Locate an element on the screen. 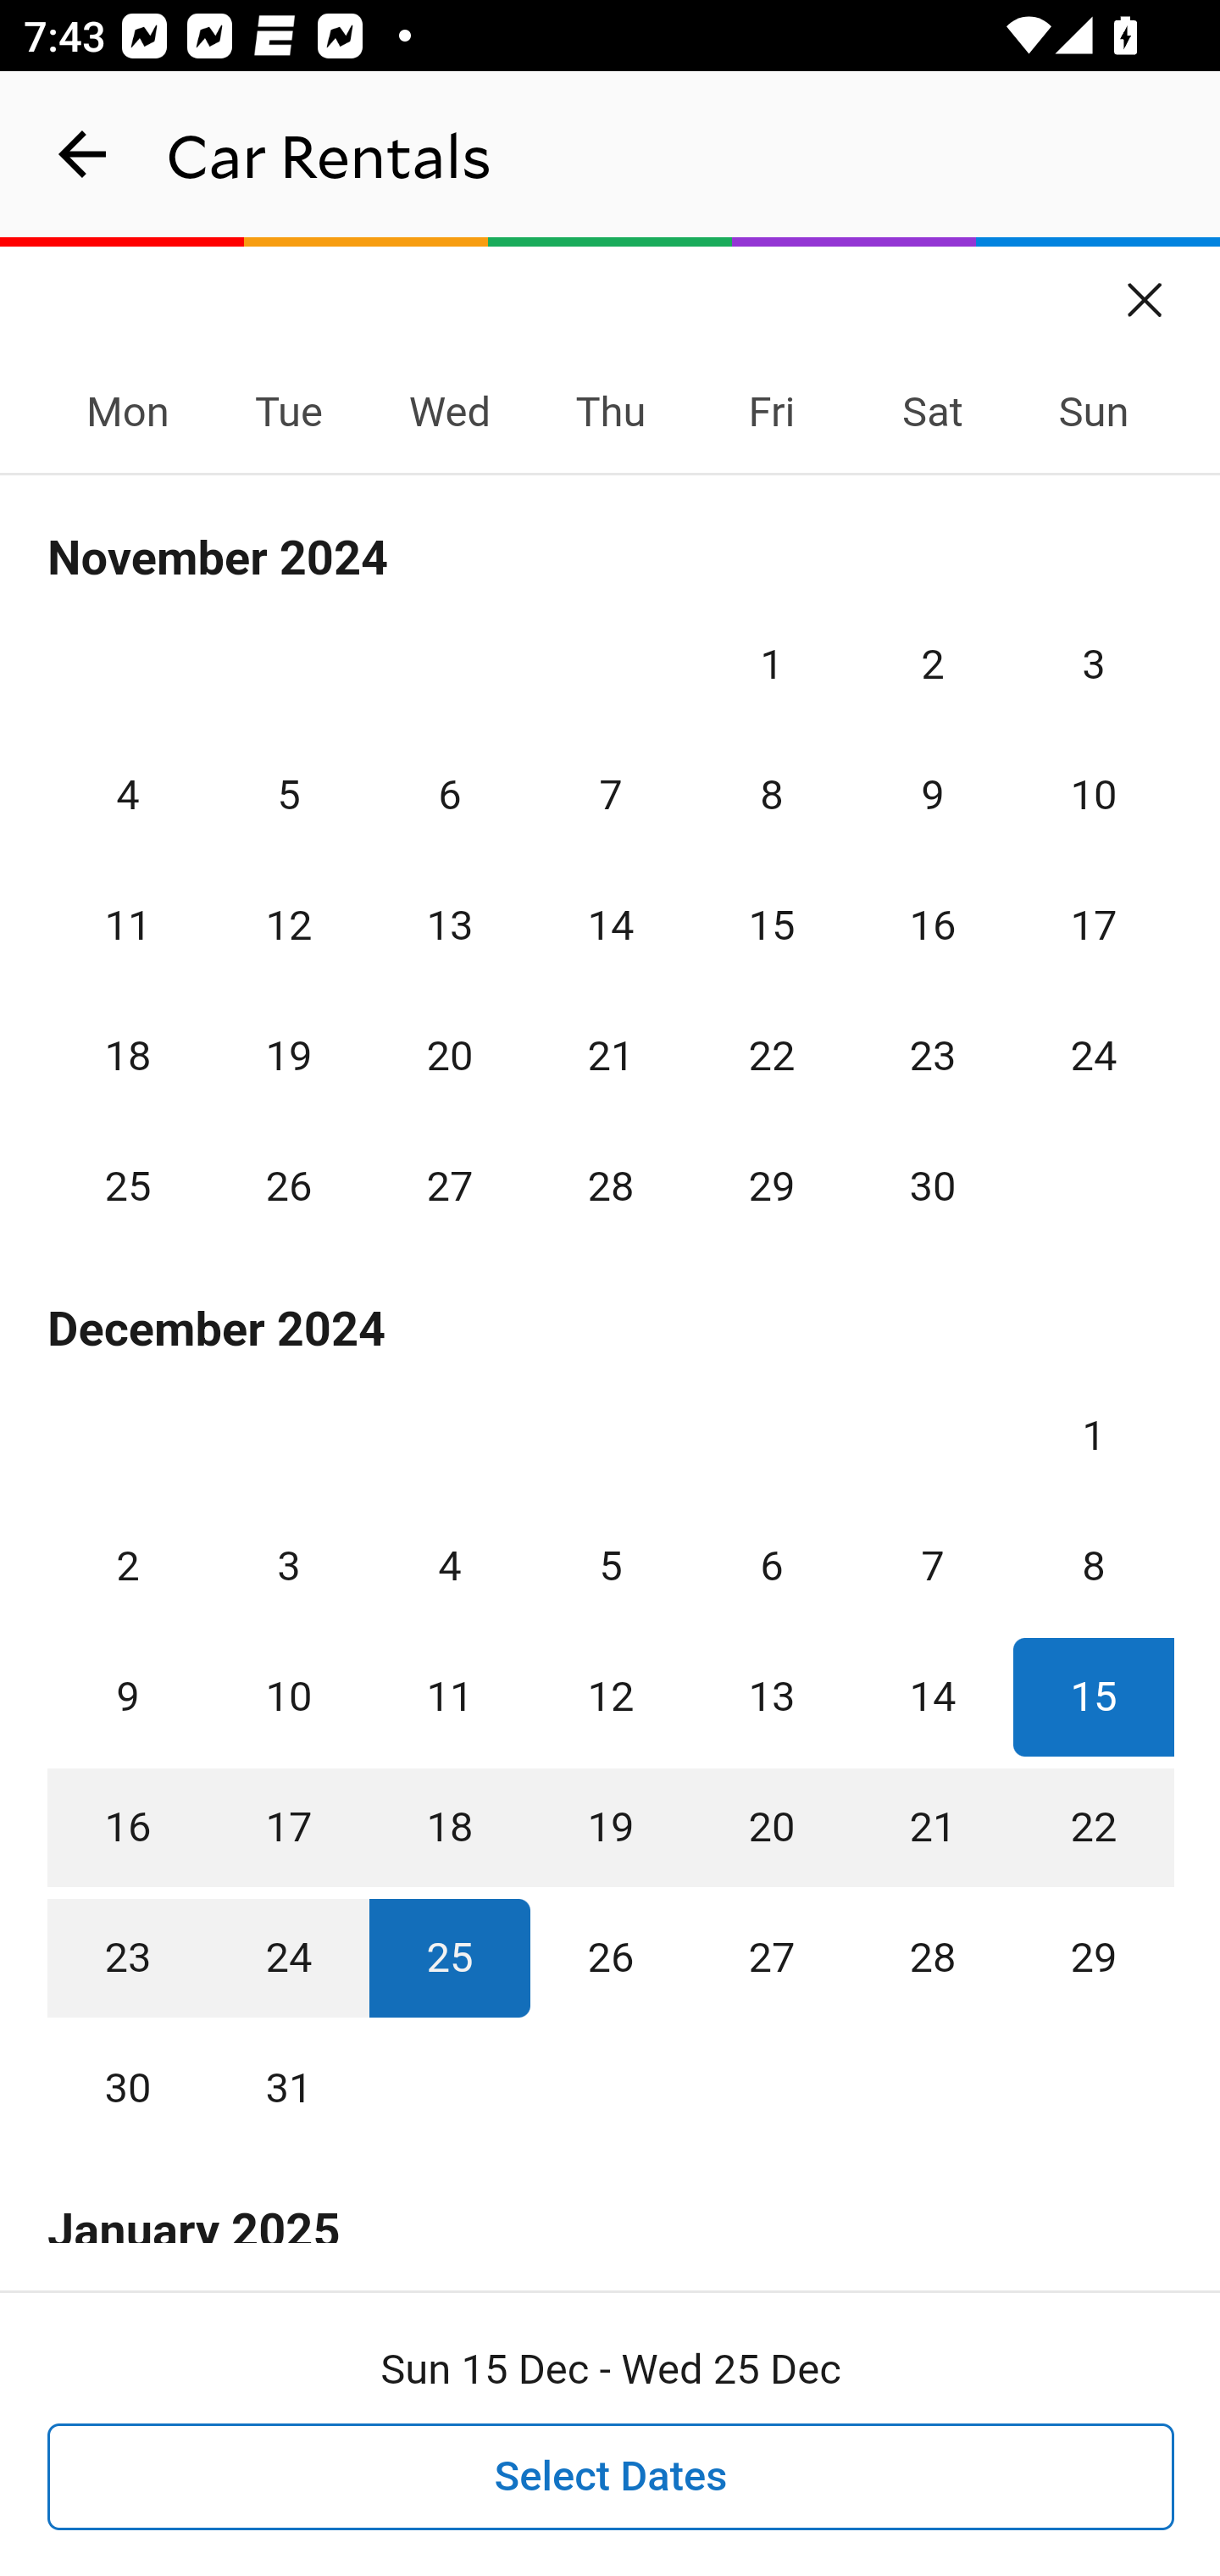 Image resolution: width=1220 pixels, height=2576 pixels. 6 November 2024 is located at coordinates (449, 796).